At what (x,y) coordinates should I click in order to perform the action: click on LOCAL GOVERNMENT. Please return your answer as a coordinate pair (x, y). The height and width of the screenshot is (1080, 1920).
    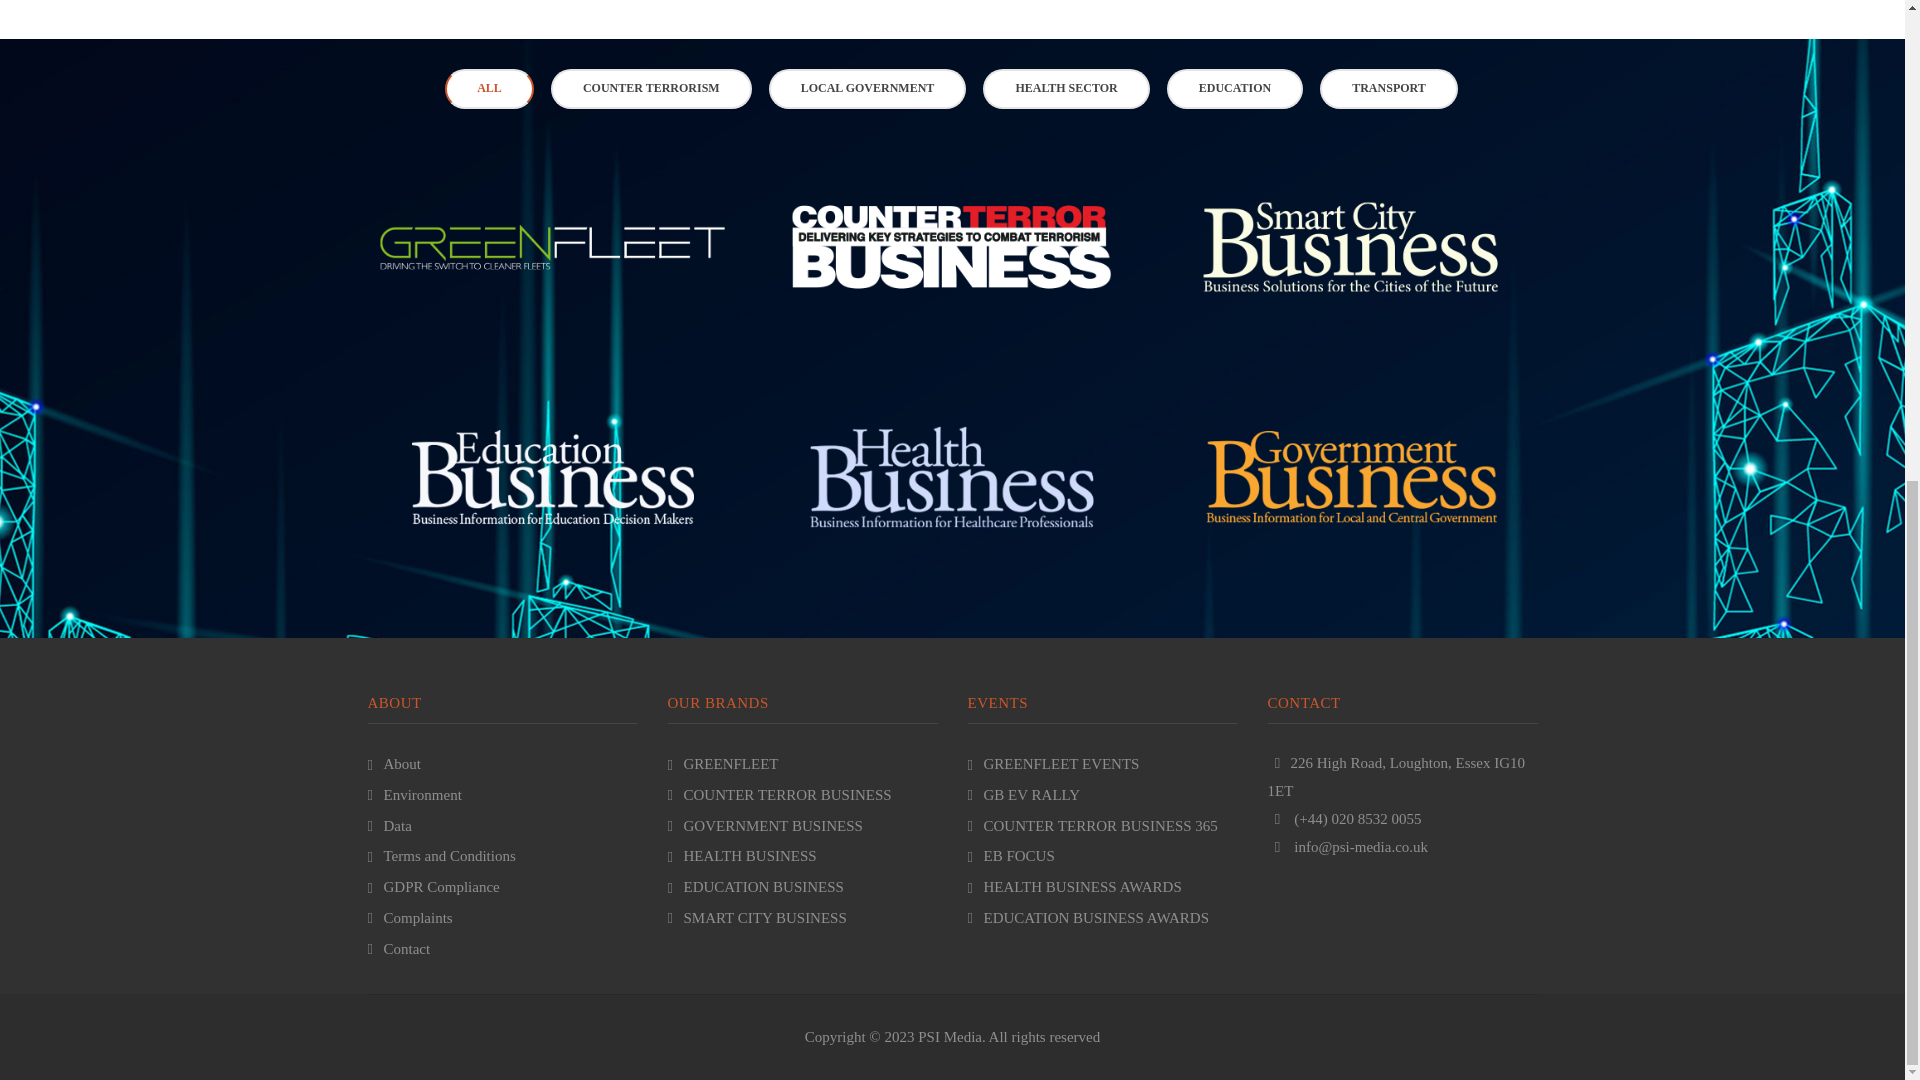
    Looking at the image, I should click on (868, 89).